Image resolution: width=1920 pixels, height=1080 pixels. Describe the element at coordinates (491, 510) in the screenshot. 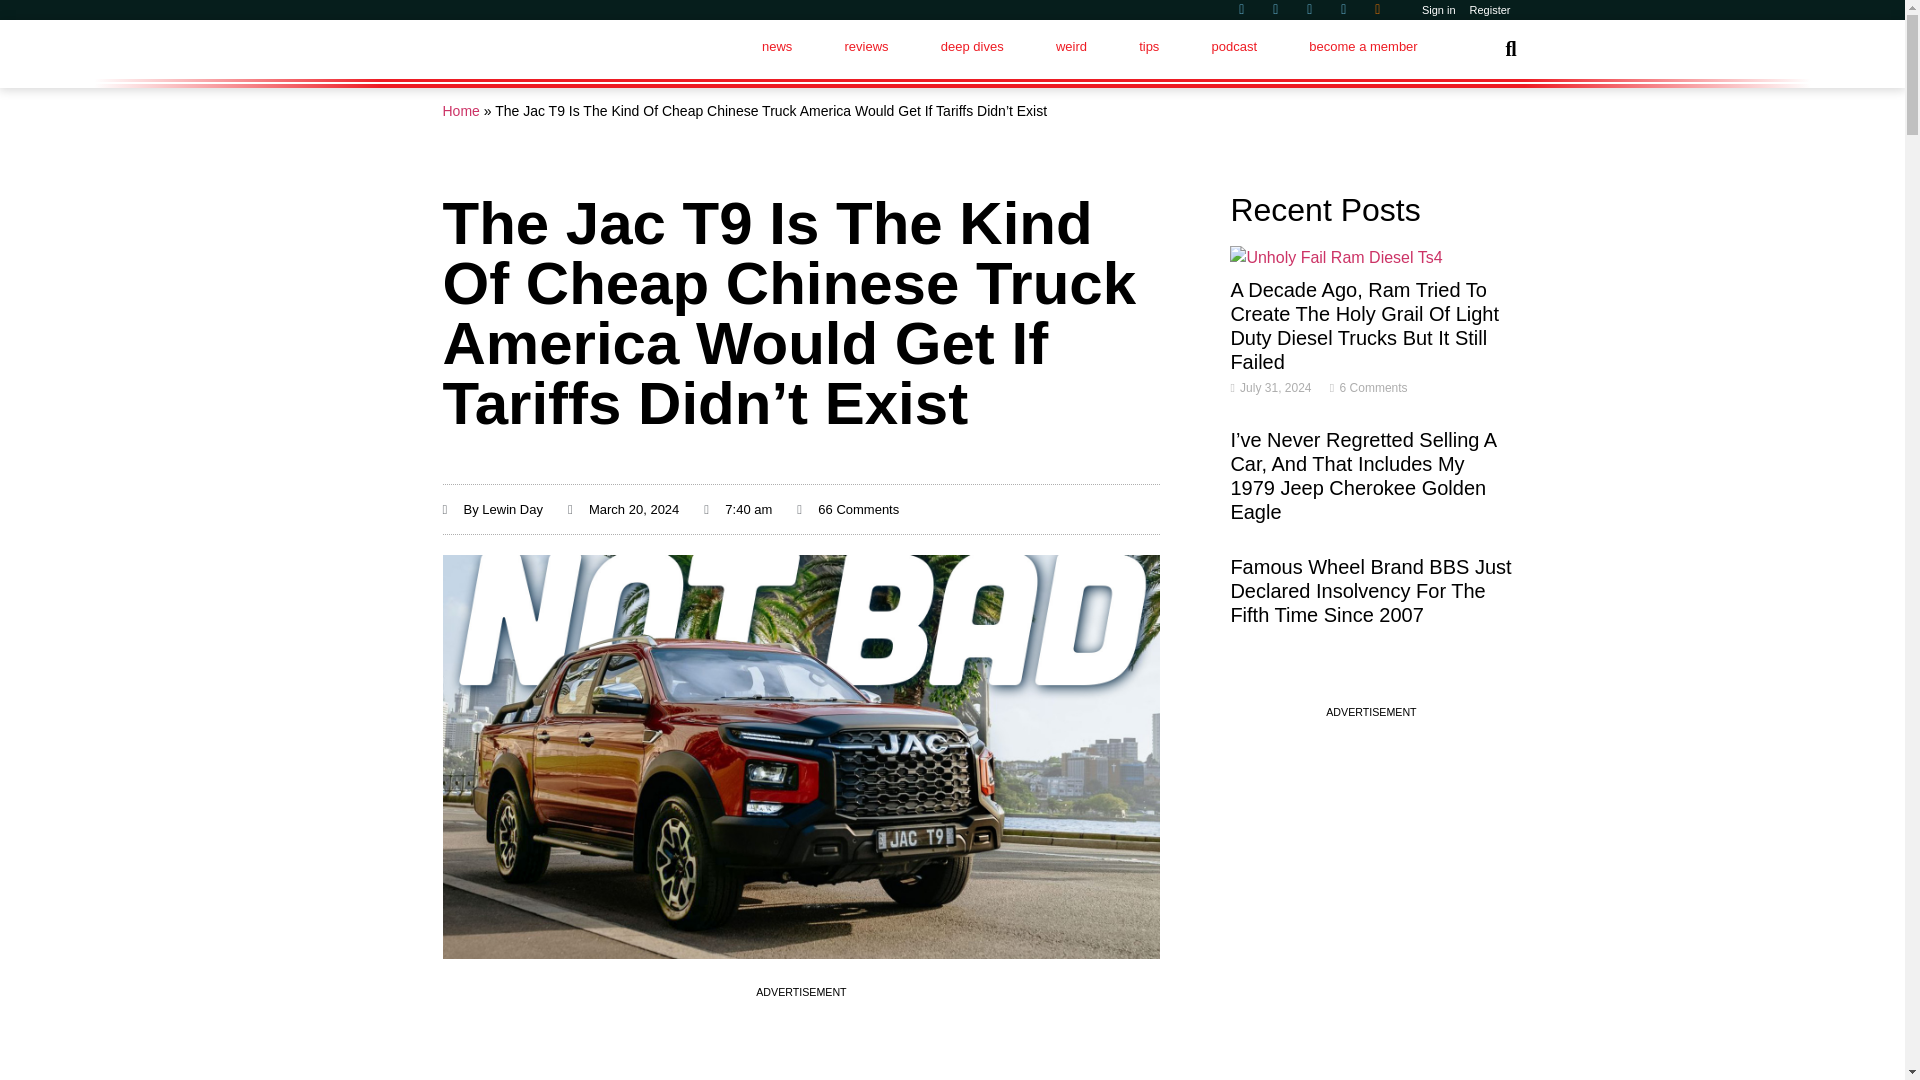

I see `By Lewin Day` at that location.